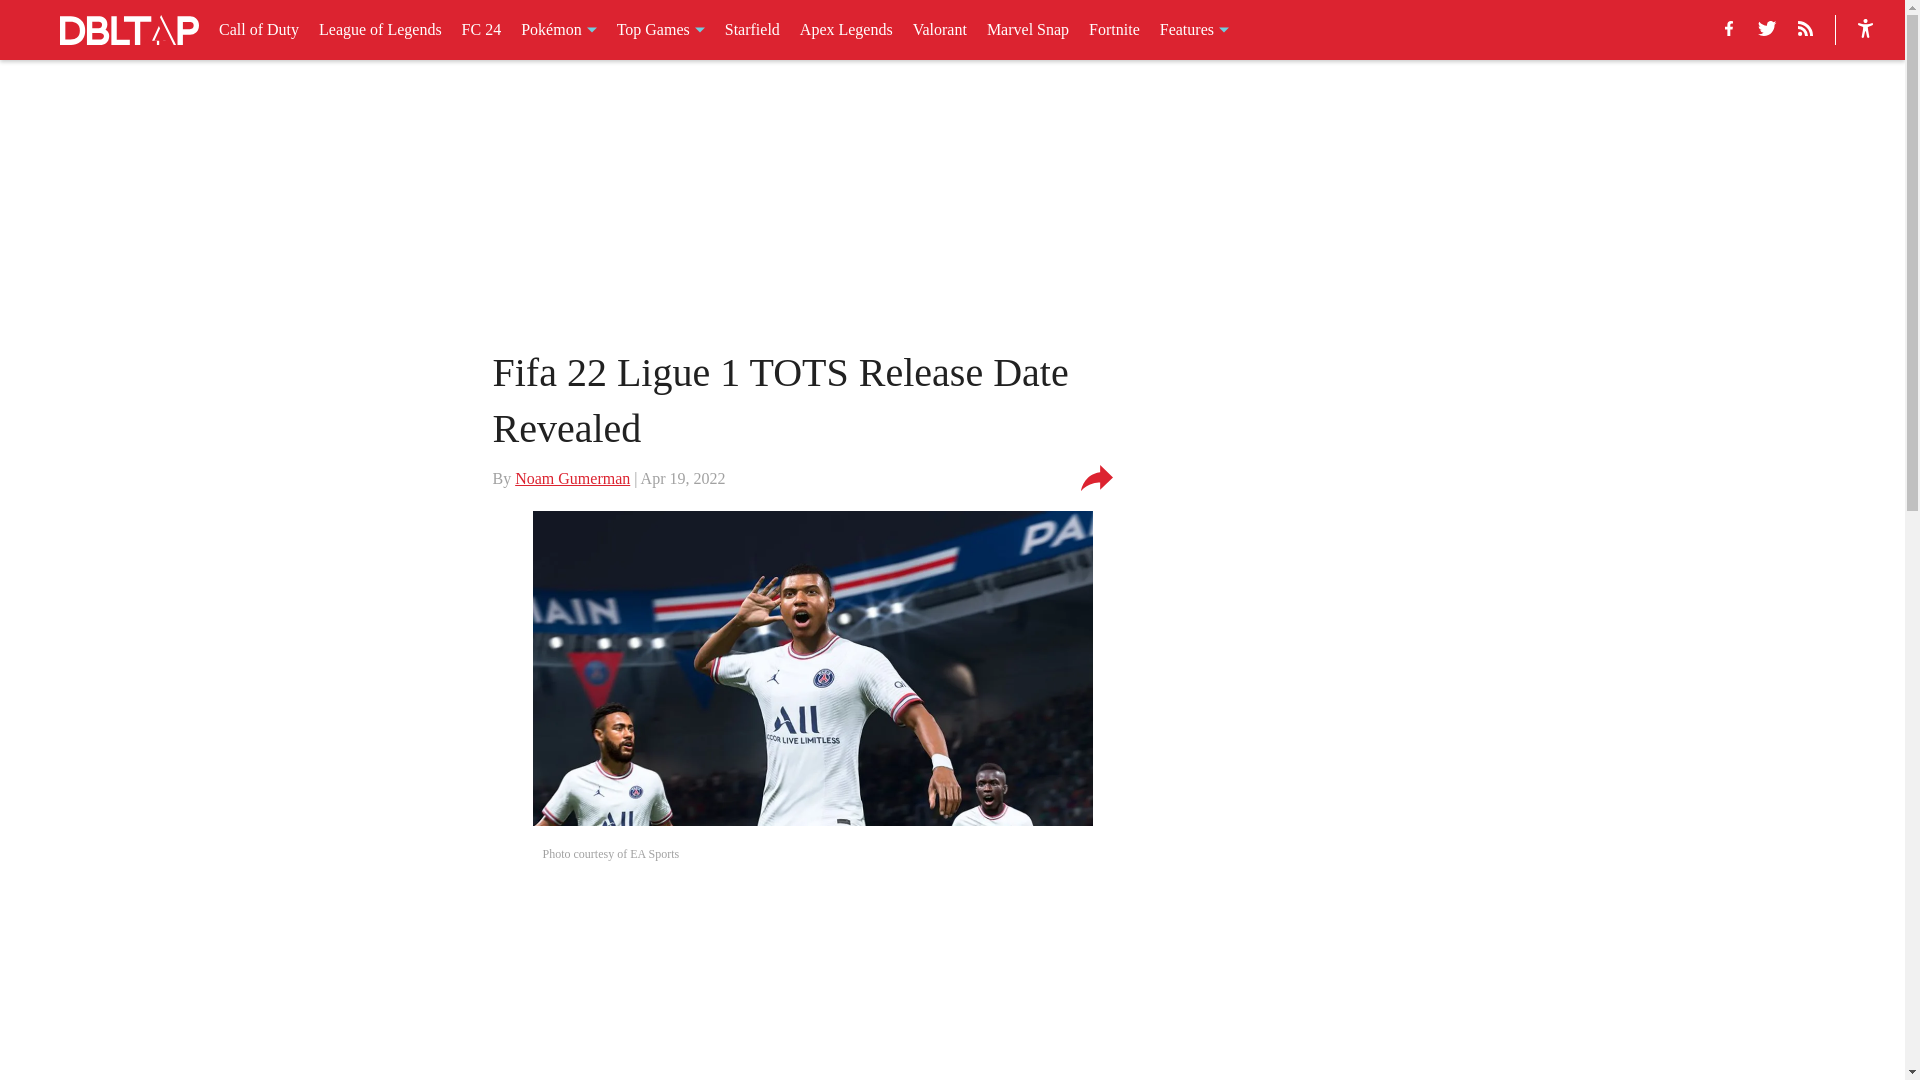  I want to click on Fortnite, so click(1114, 30).